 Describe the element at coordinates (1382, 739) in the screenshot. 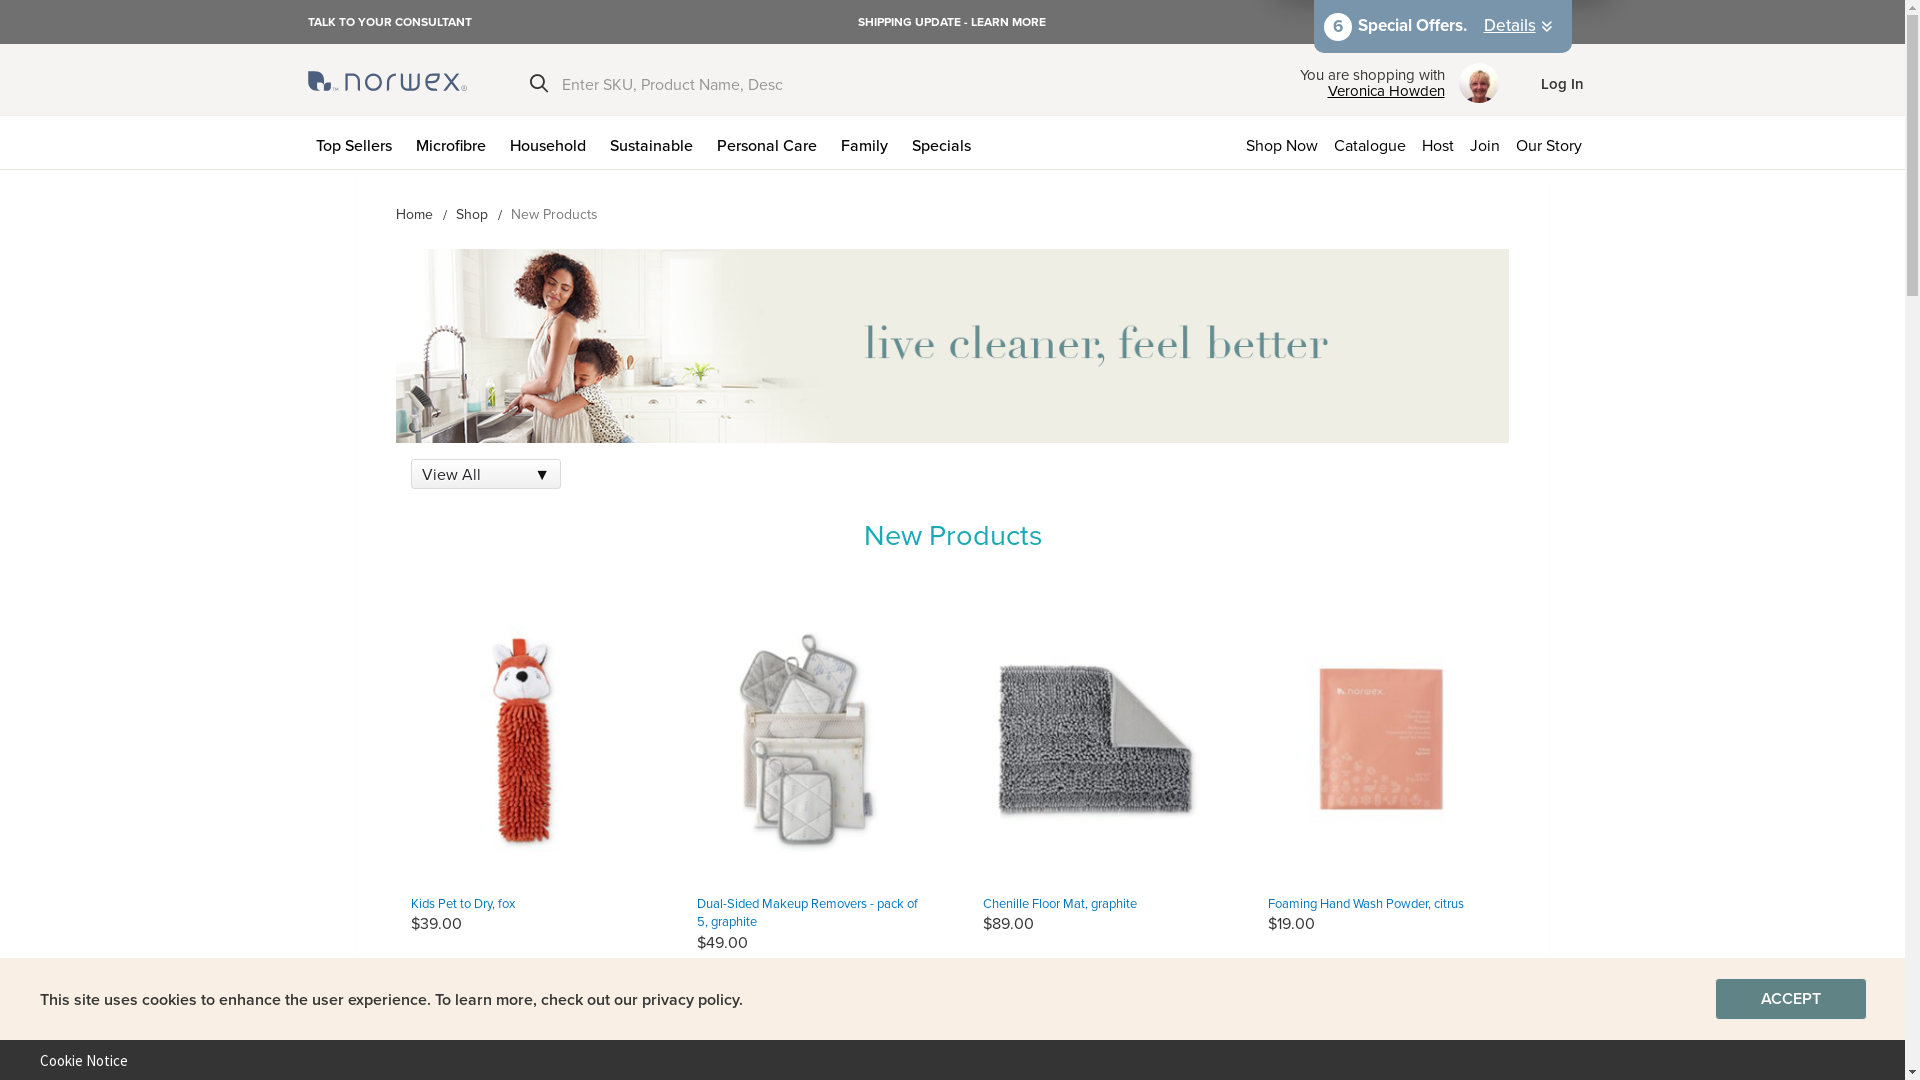

I see `Foaming Hand Wash Powder, citrus` at that location.